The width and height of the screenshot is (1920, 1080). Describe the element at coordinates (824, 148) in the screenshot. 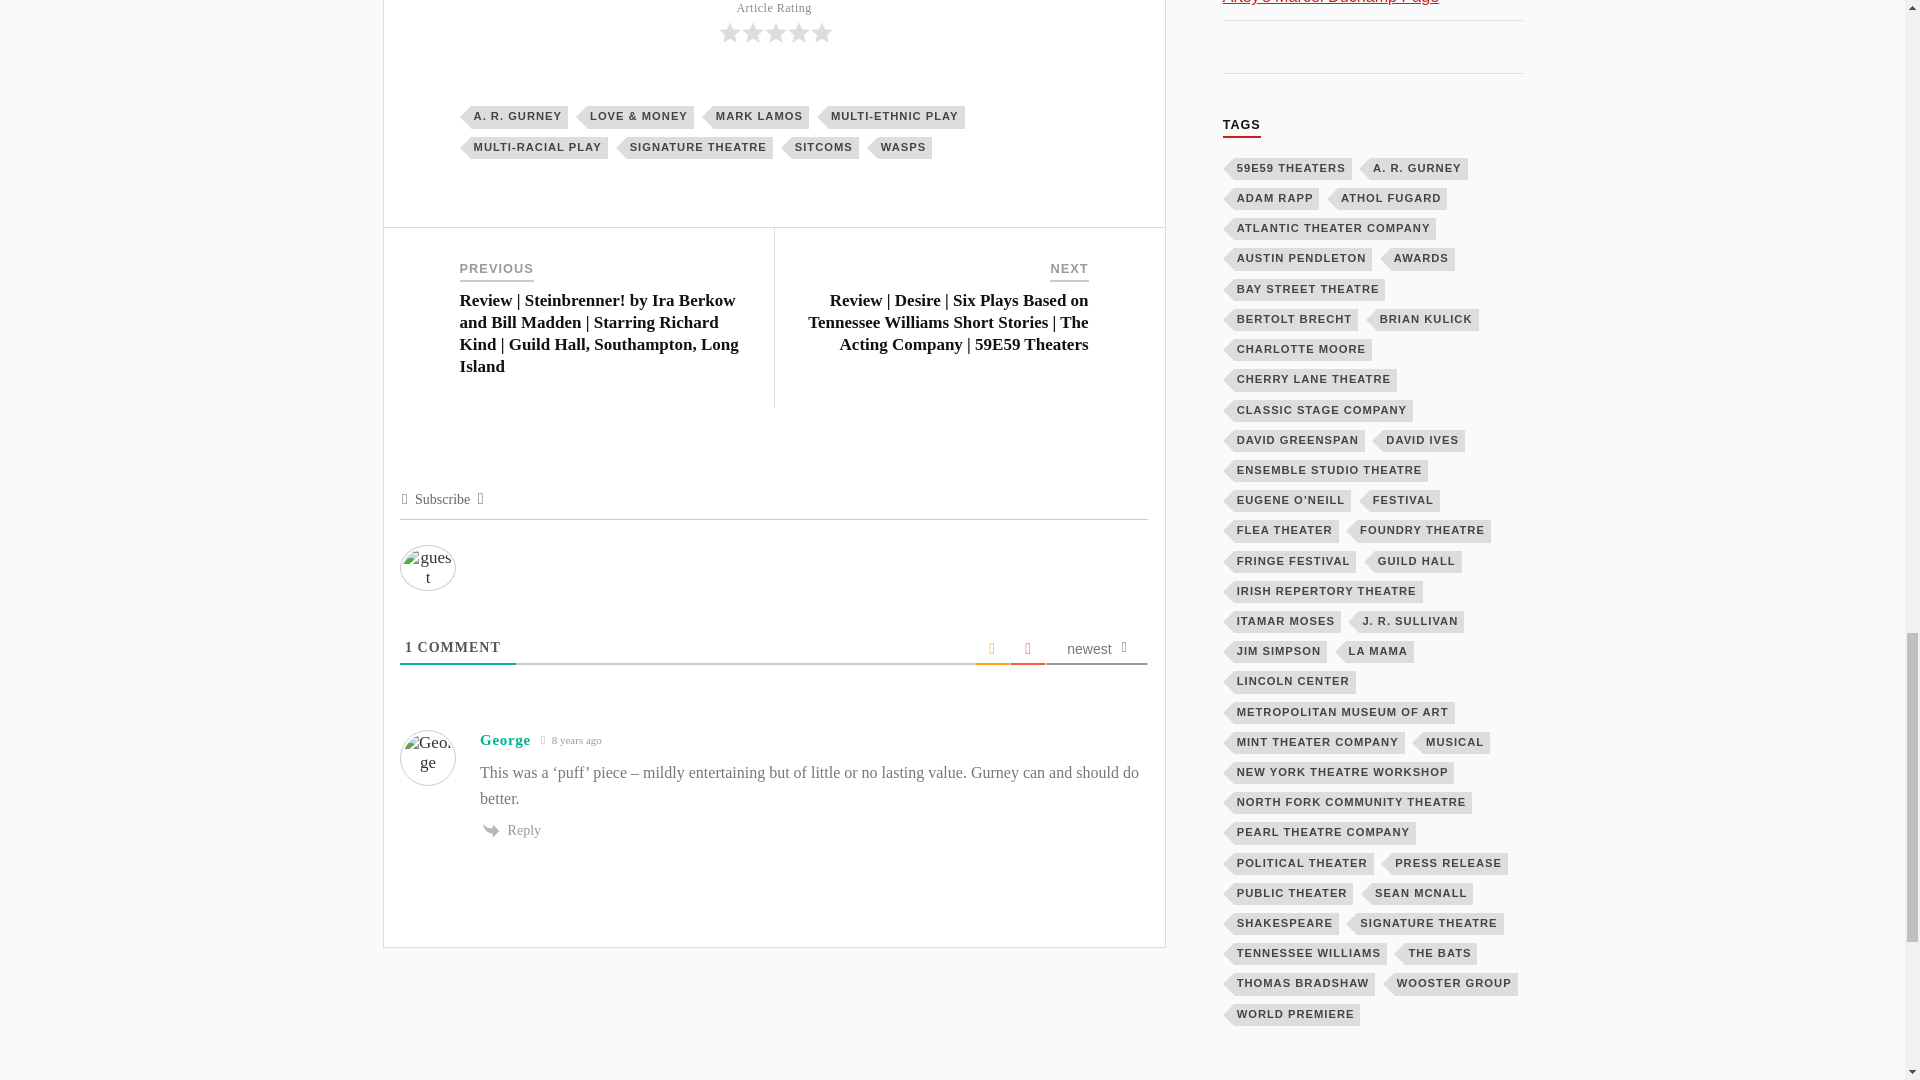

I see `SITCOMS` at that location.